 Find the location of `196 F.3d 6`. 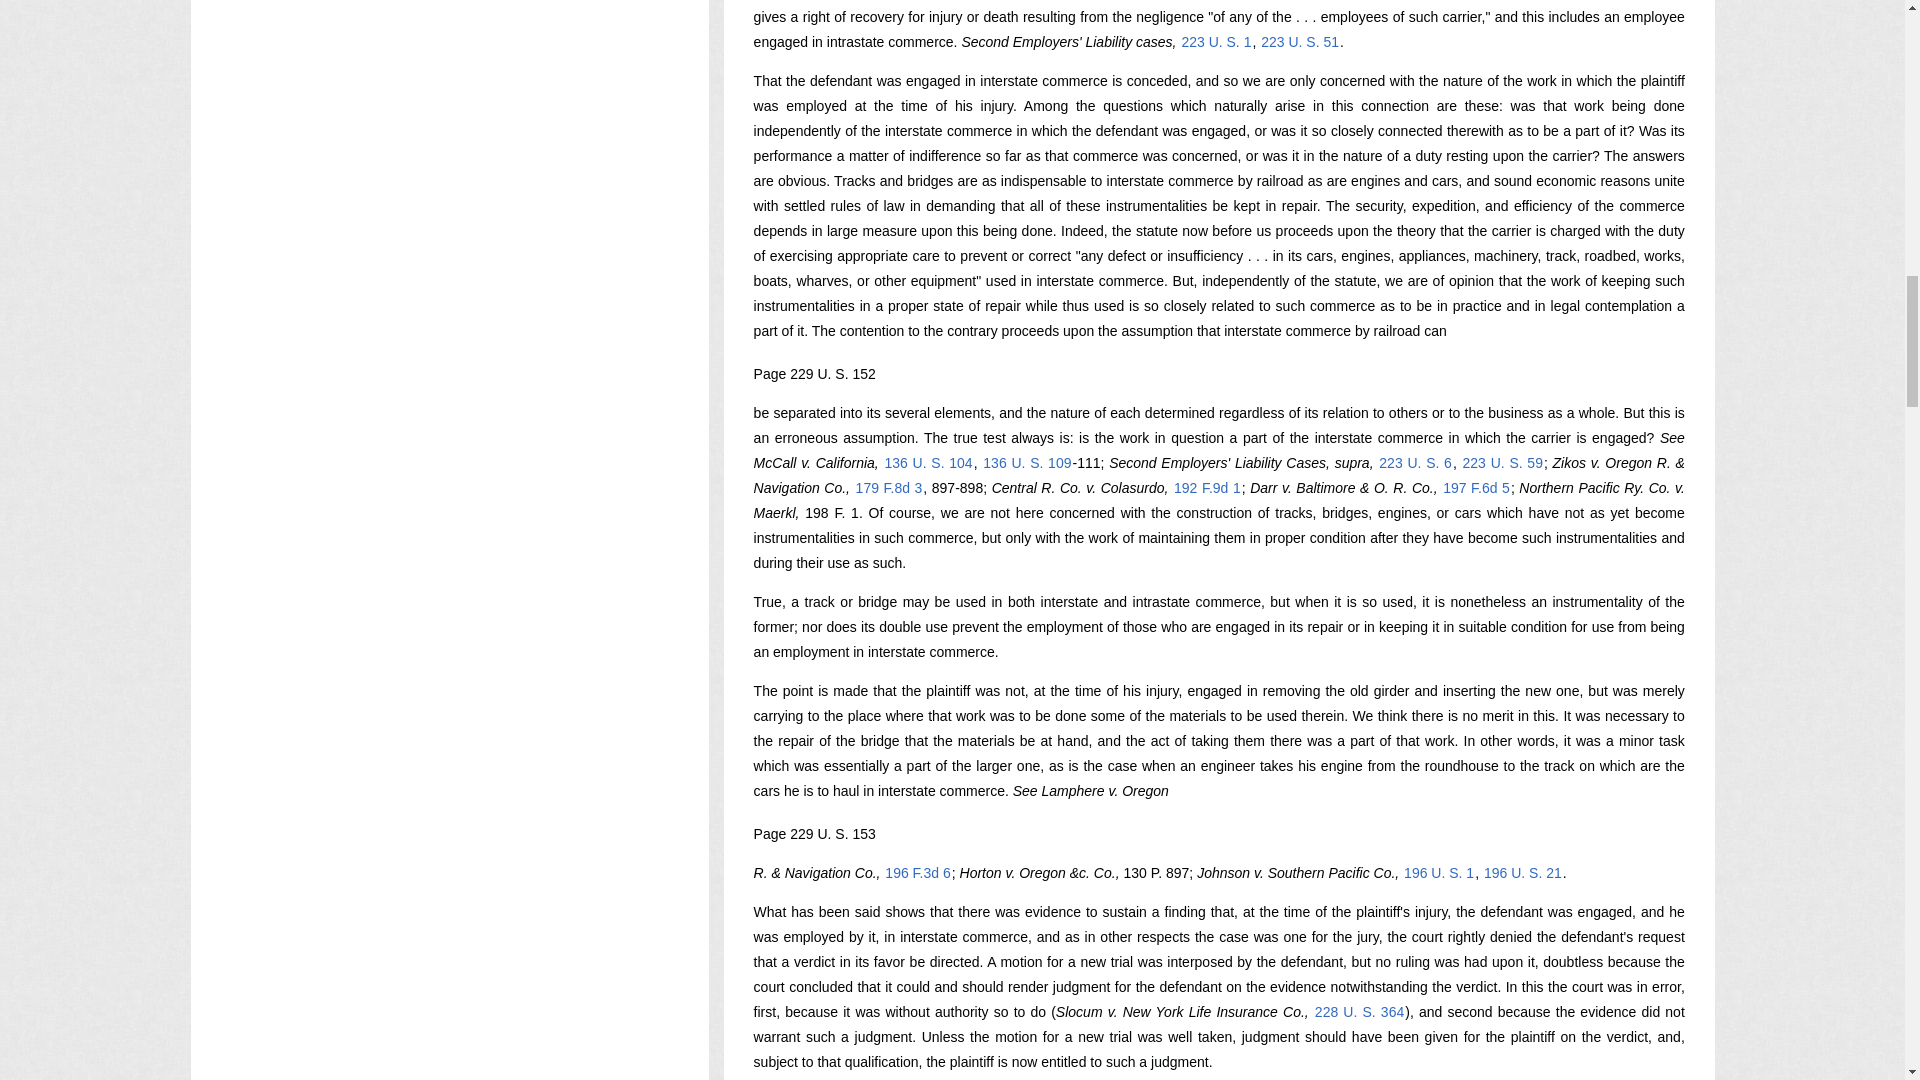

196 F.3d 6 is located at coordinates (916, 873).